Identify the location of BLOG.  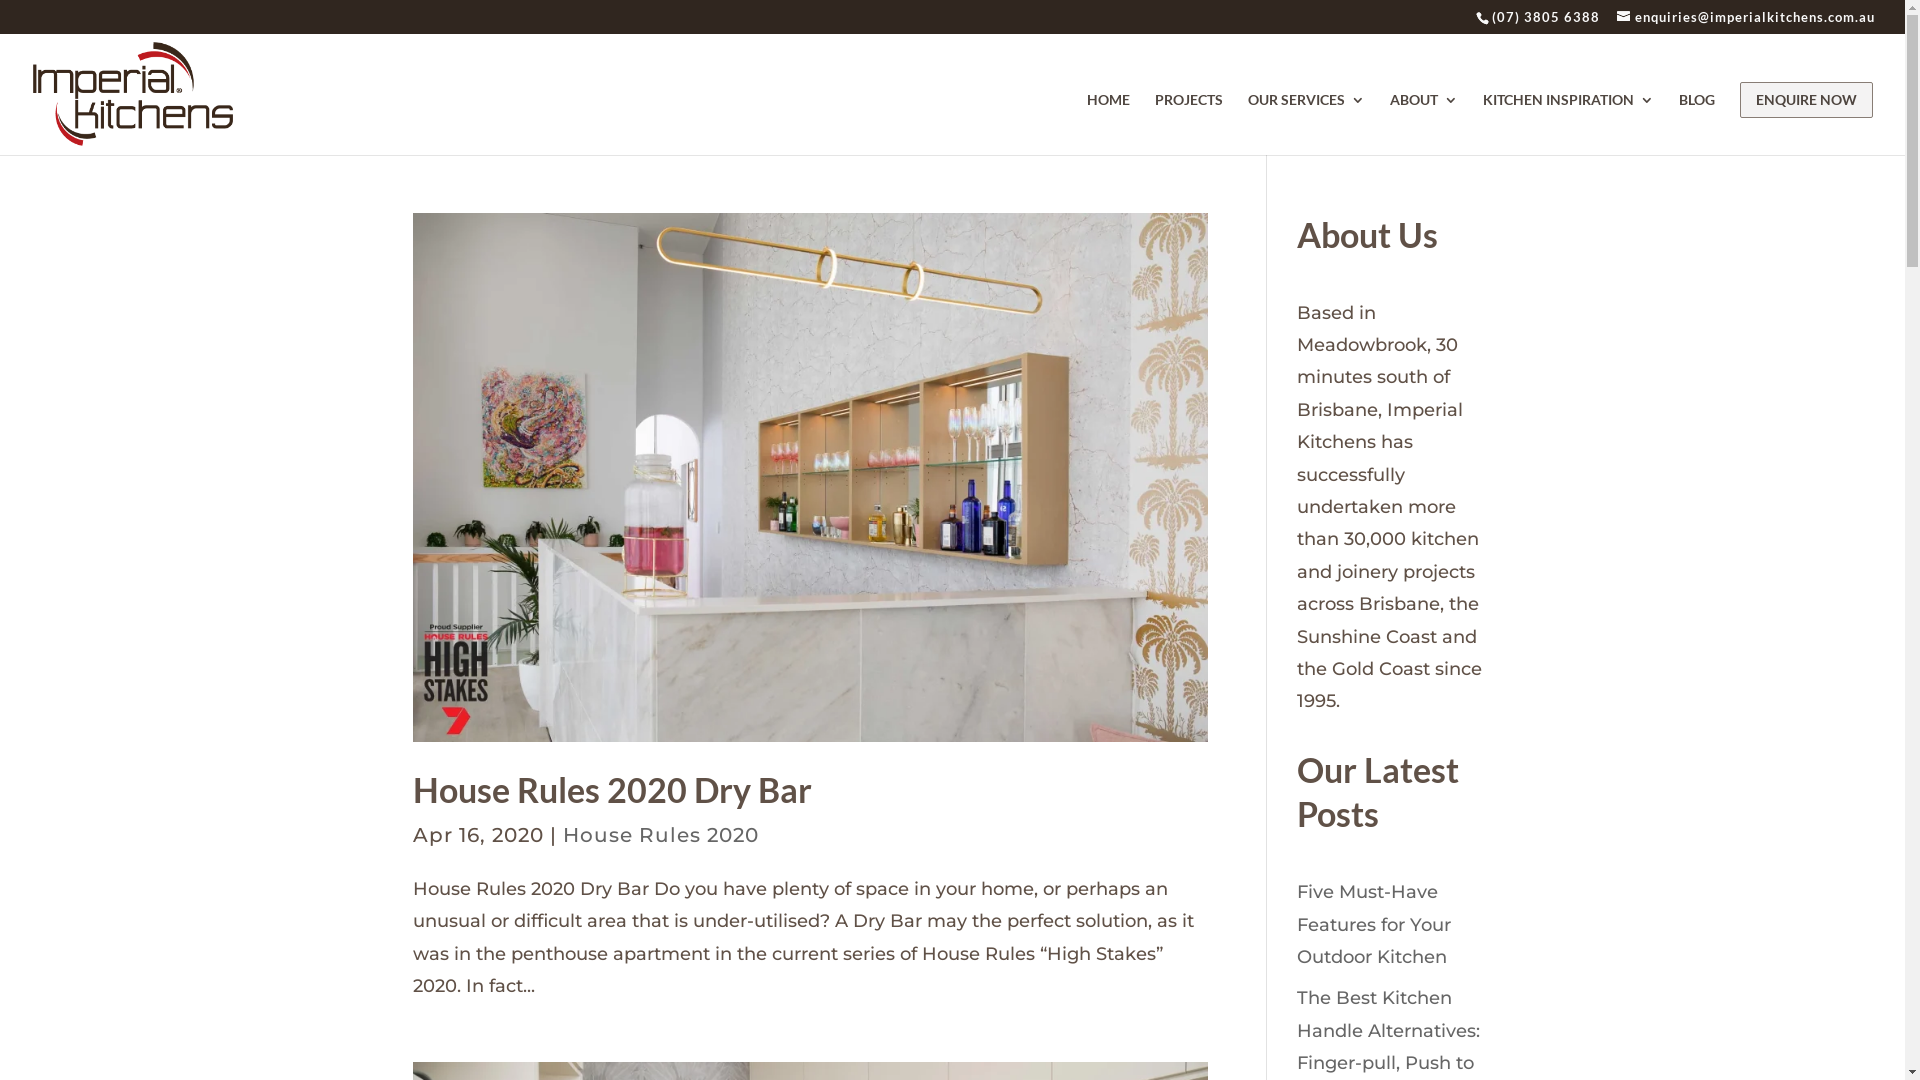
(1697, 123).